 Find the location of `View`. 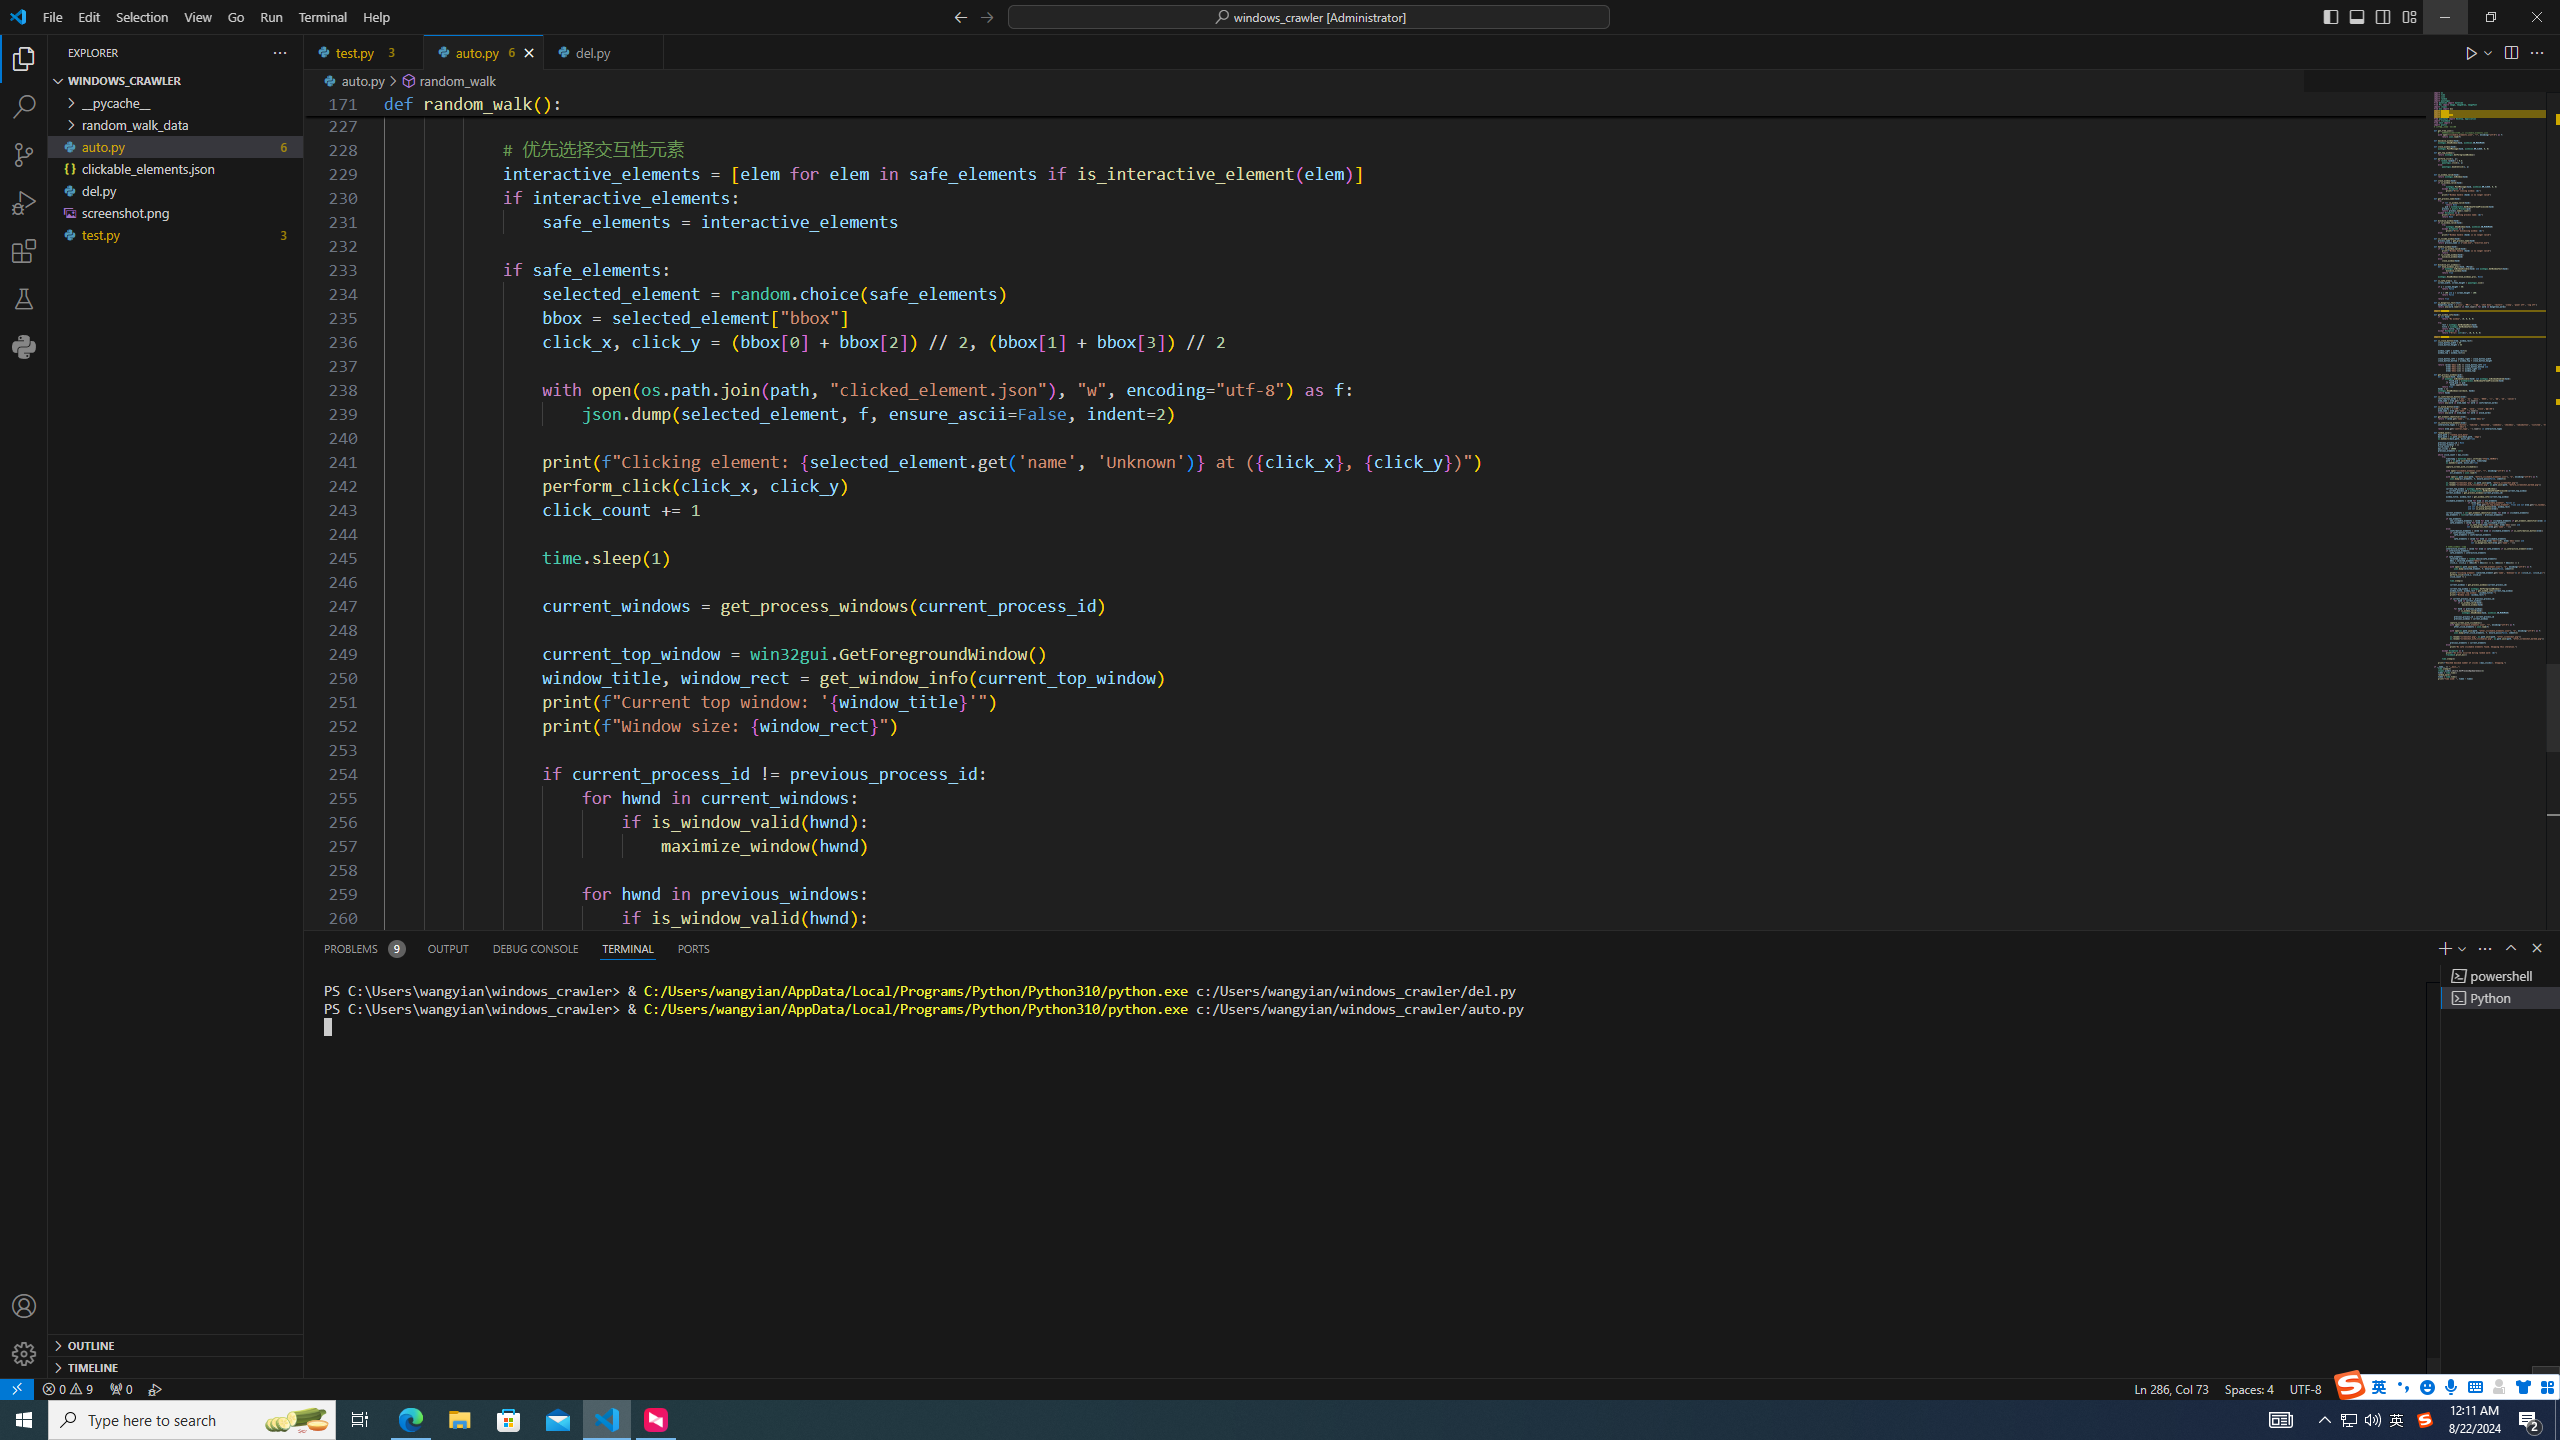

View is located at coordinates (198, 17).